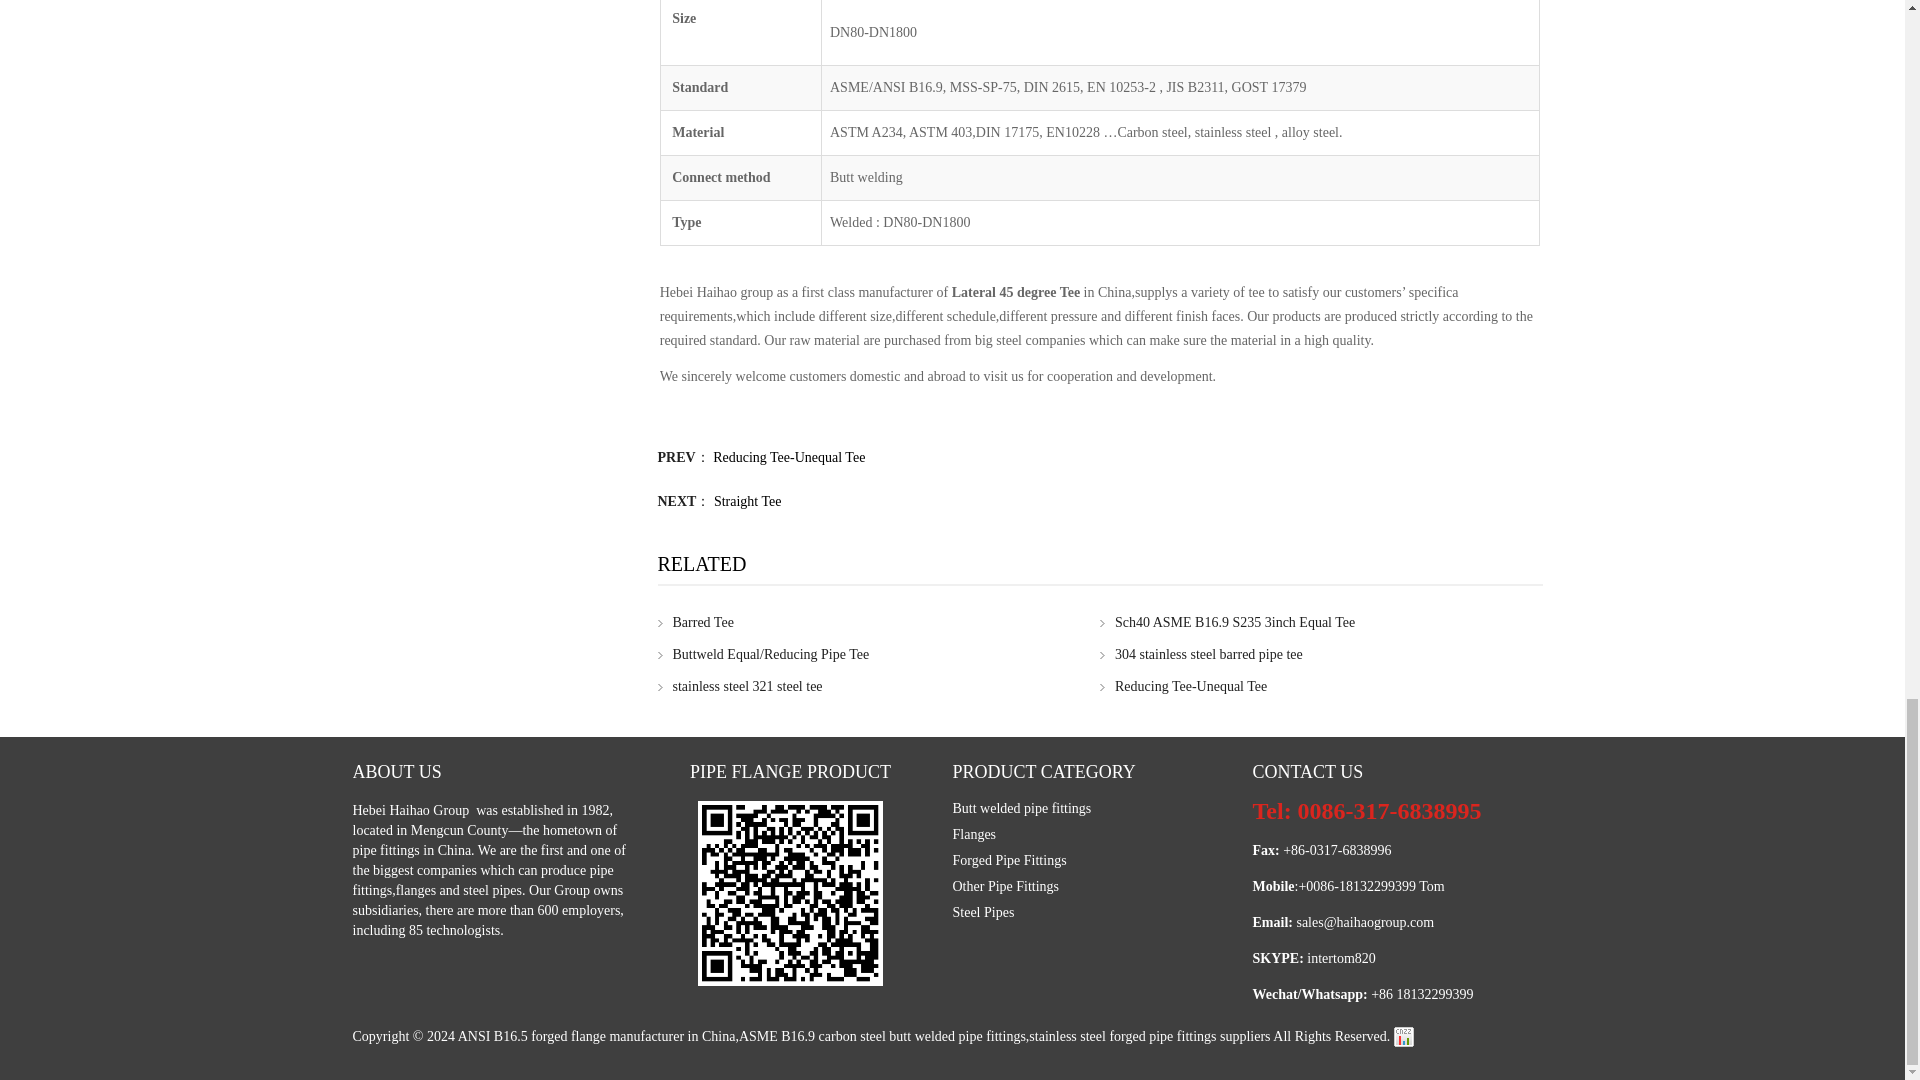 The width and height of the screenshot is (1920, 1080). I want to click on stainless steel 321 steel tee, so click(740, 686).